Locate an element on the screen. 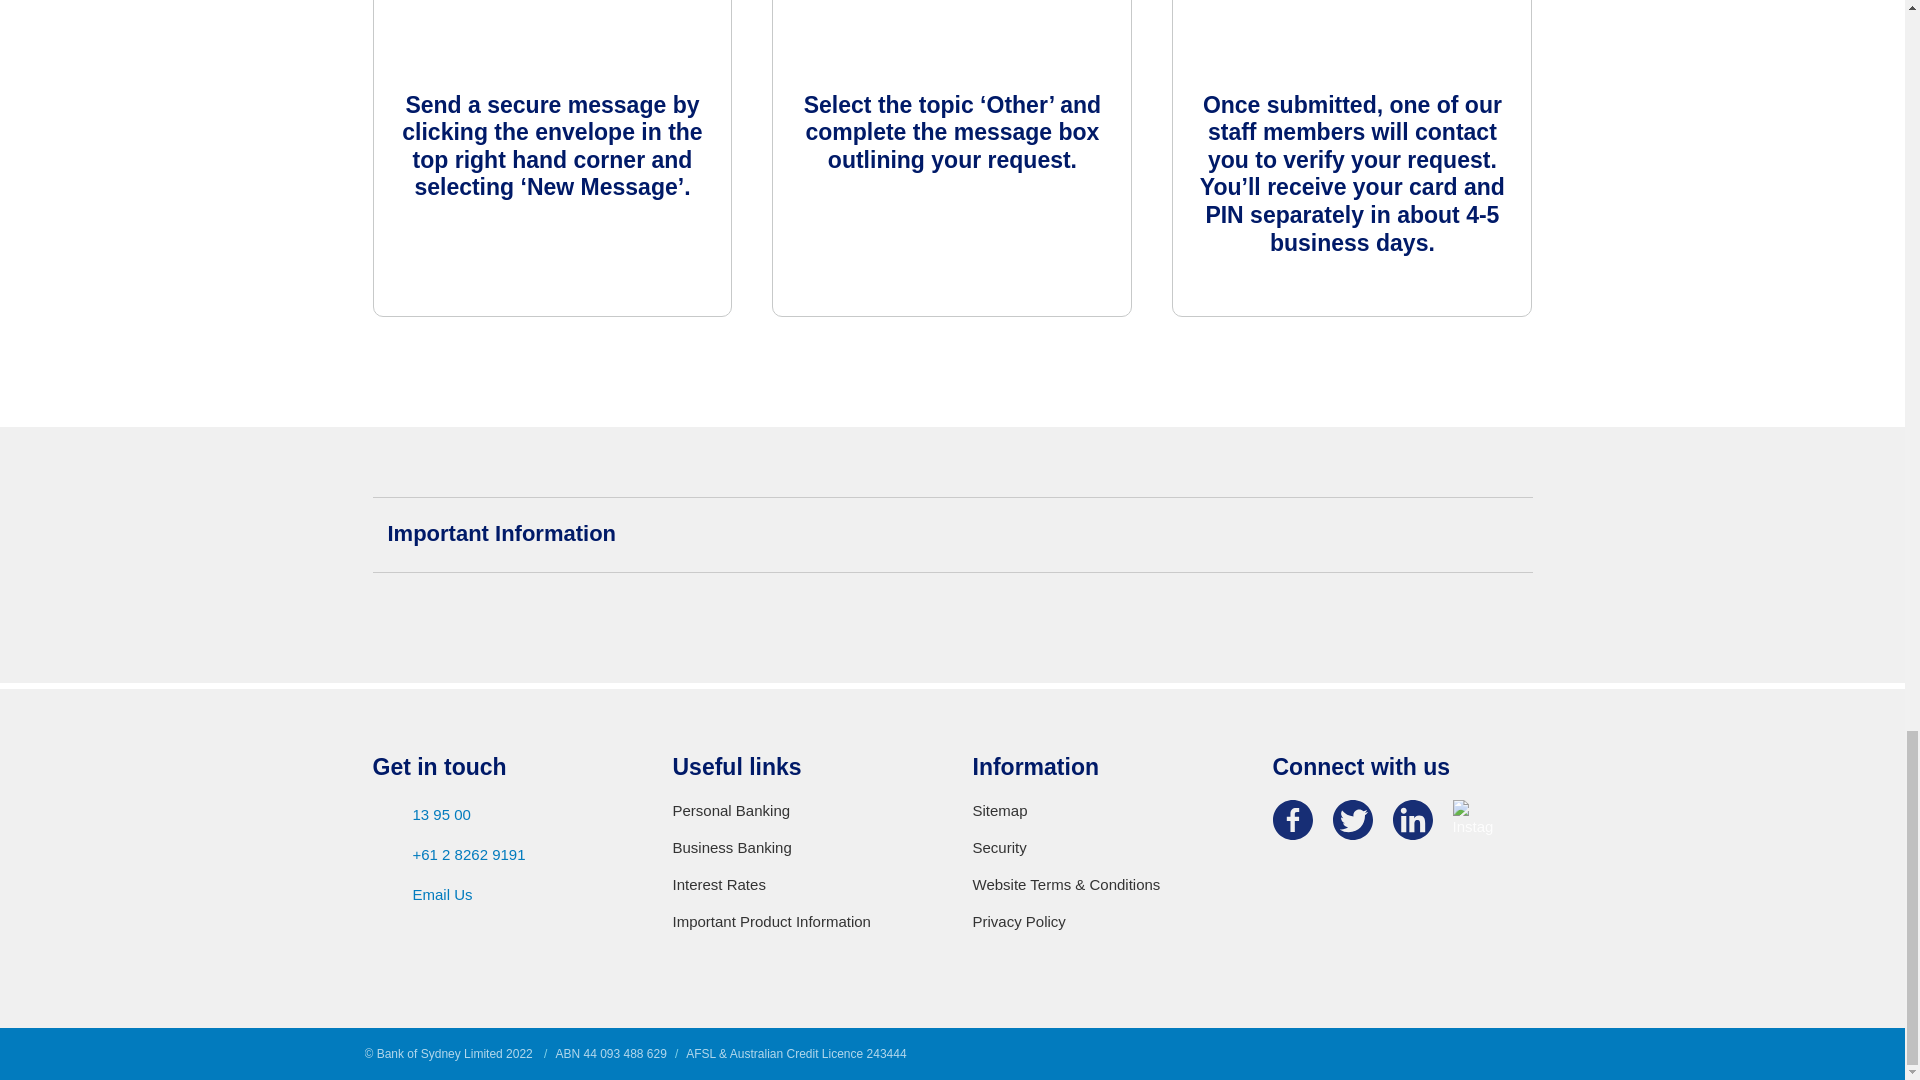  Important Information is located at coordinates (952, 534).